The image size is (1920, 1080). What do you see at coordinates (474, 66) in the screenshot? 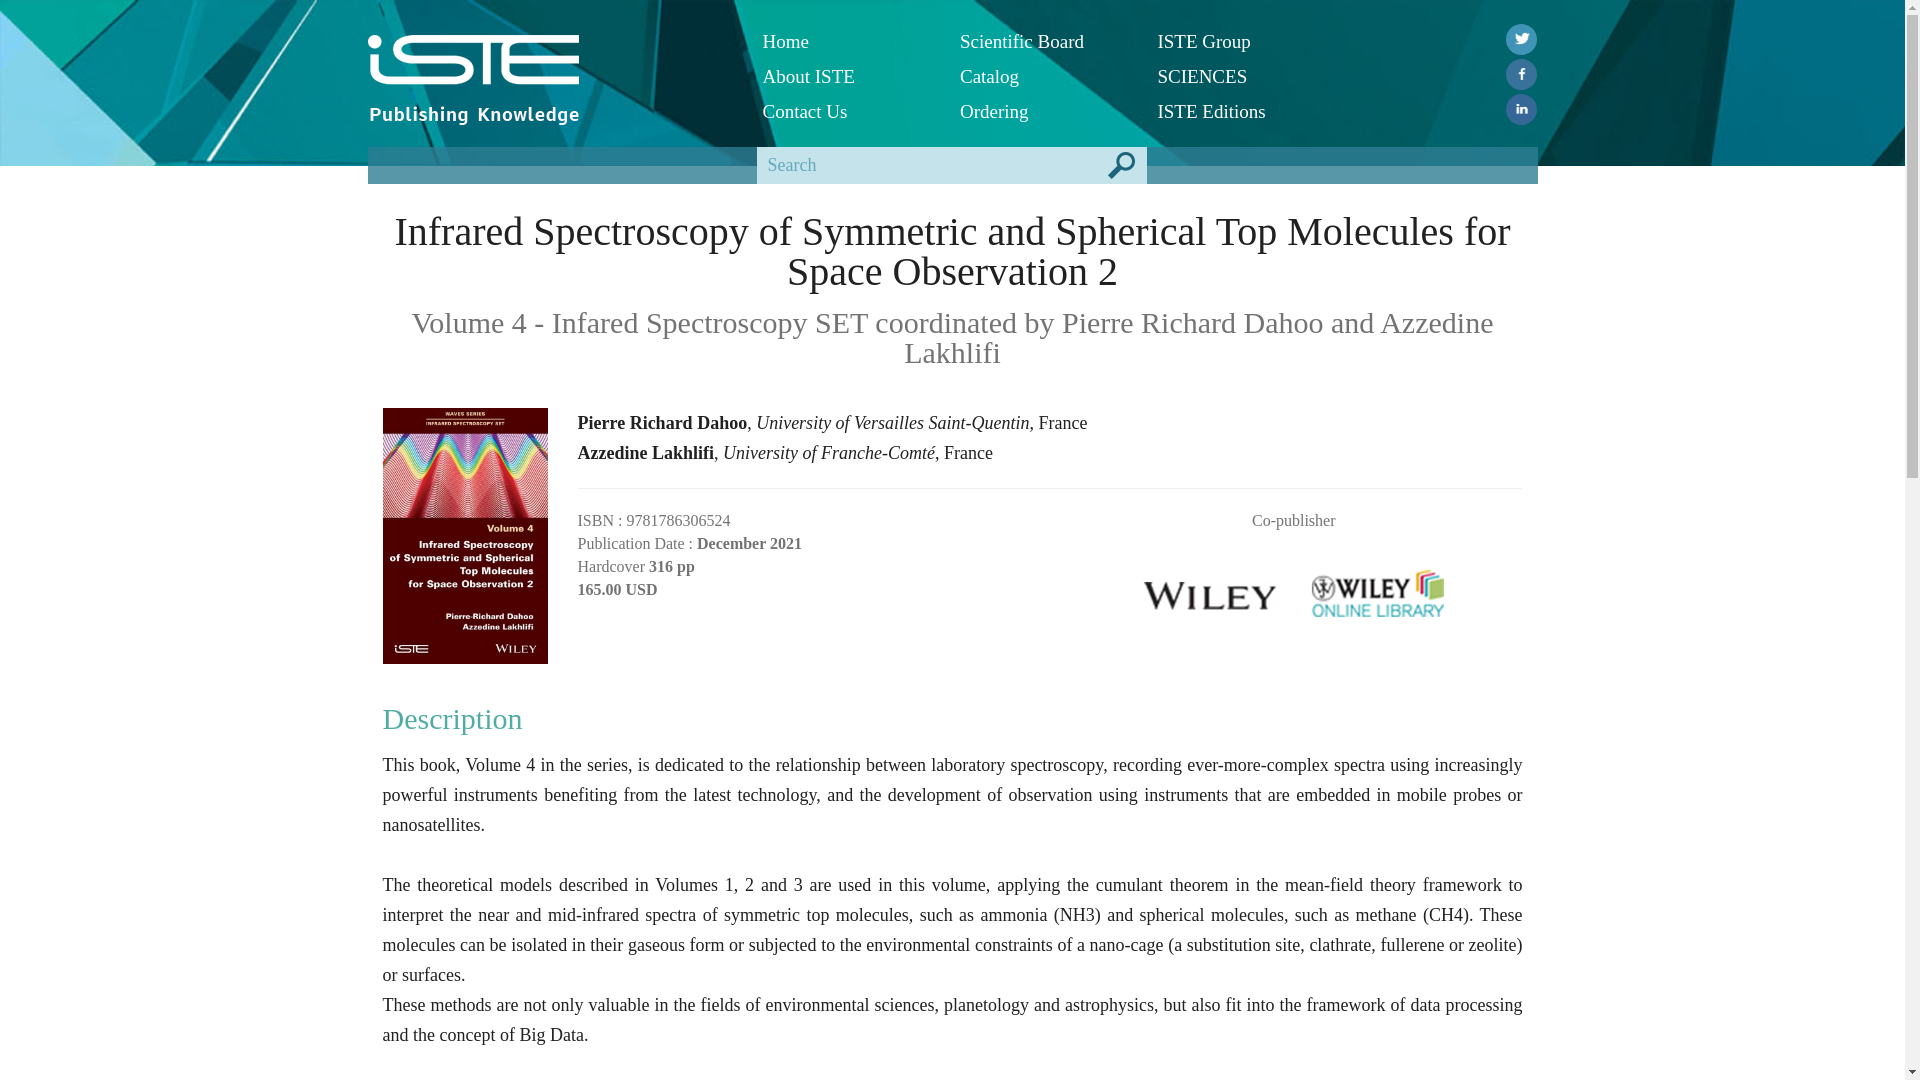
I see `ISTE` at bounding box center [474, 66].